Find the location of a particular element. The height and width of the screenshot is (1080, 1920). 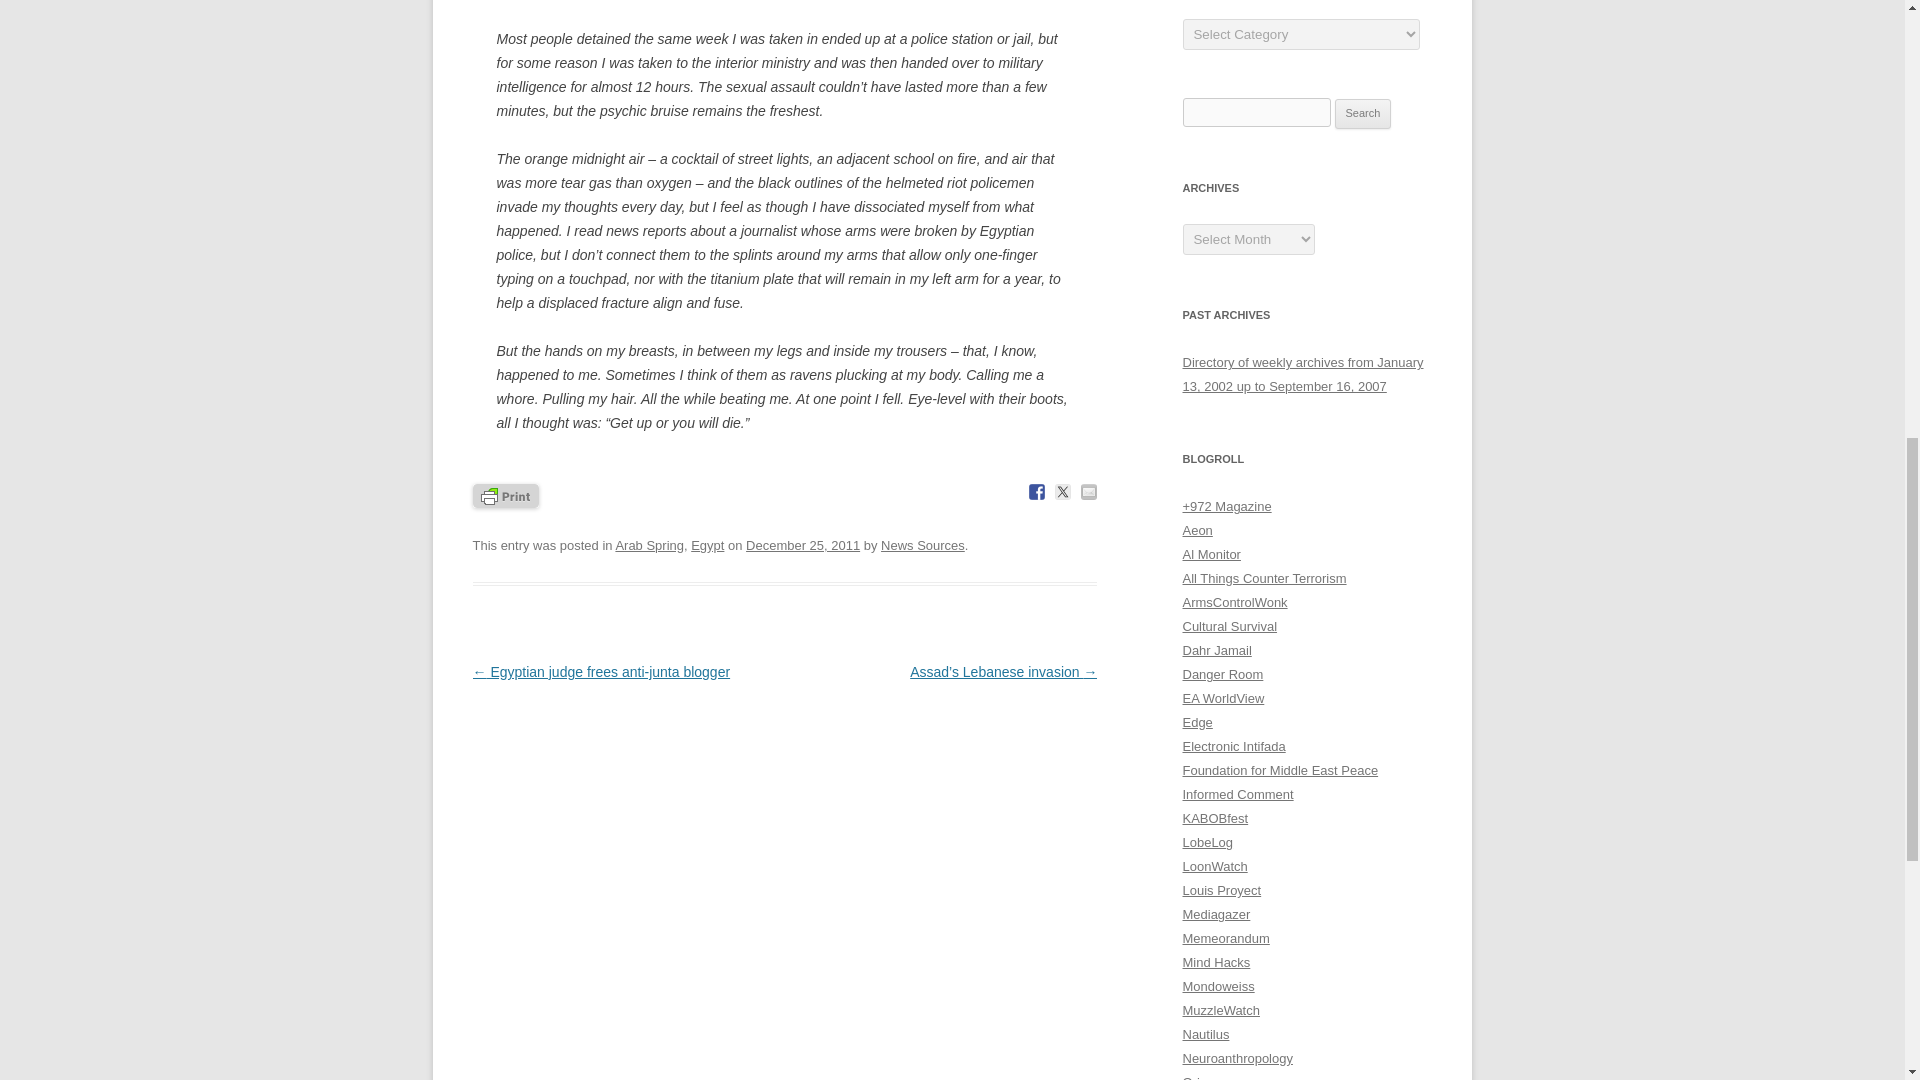

Search is located at coordinates (1363, 114).